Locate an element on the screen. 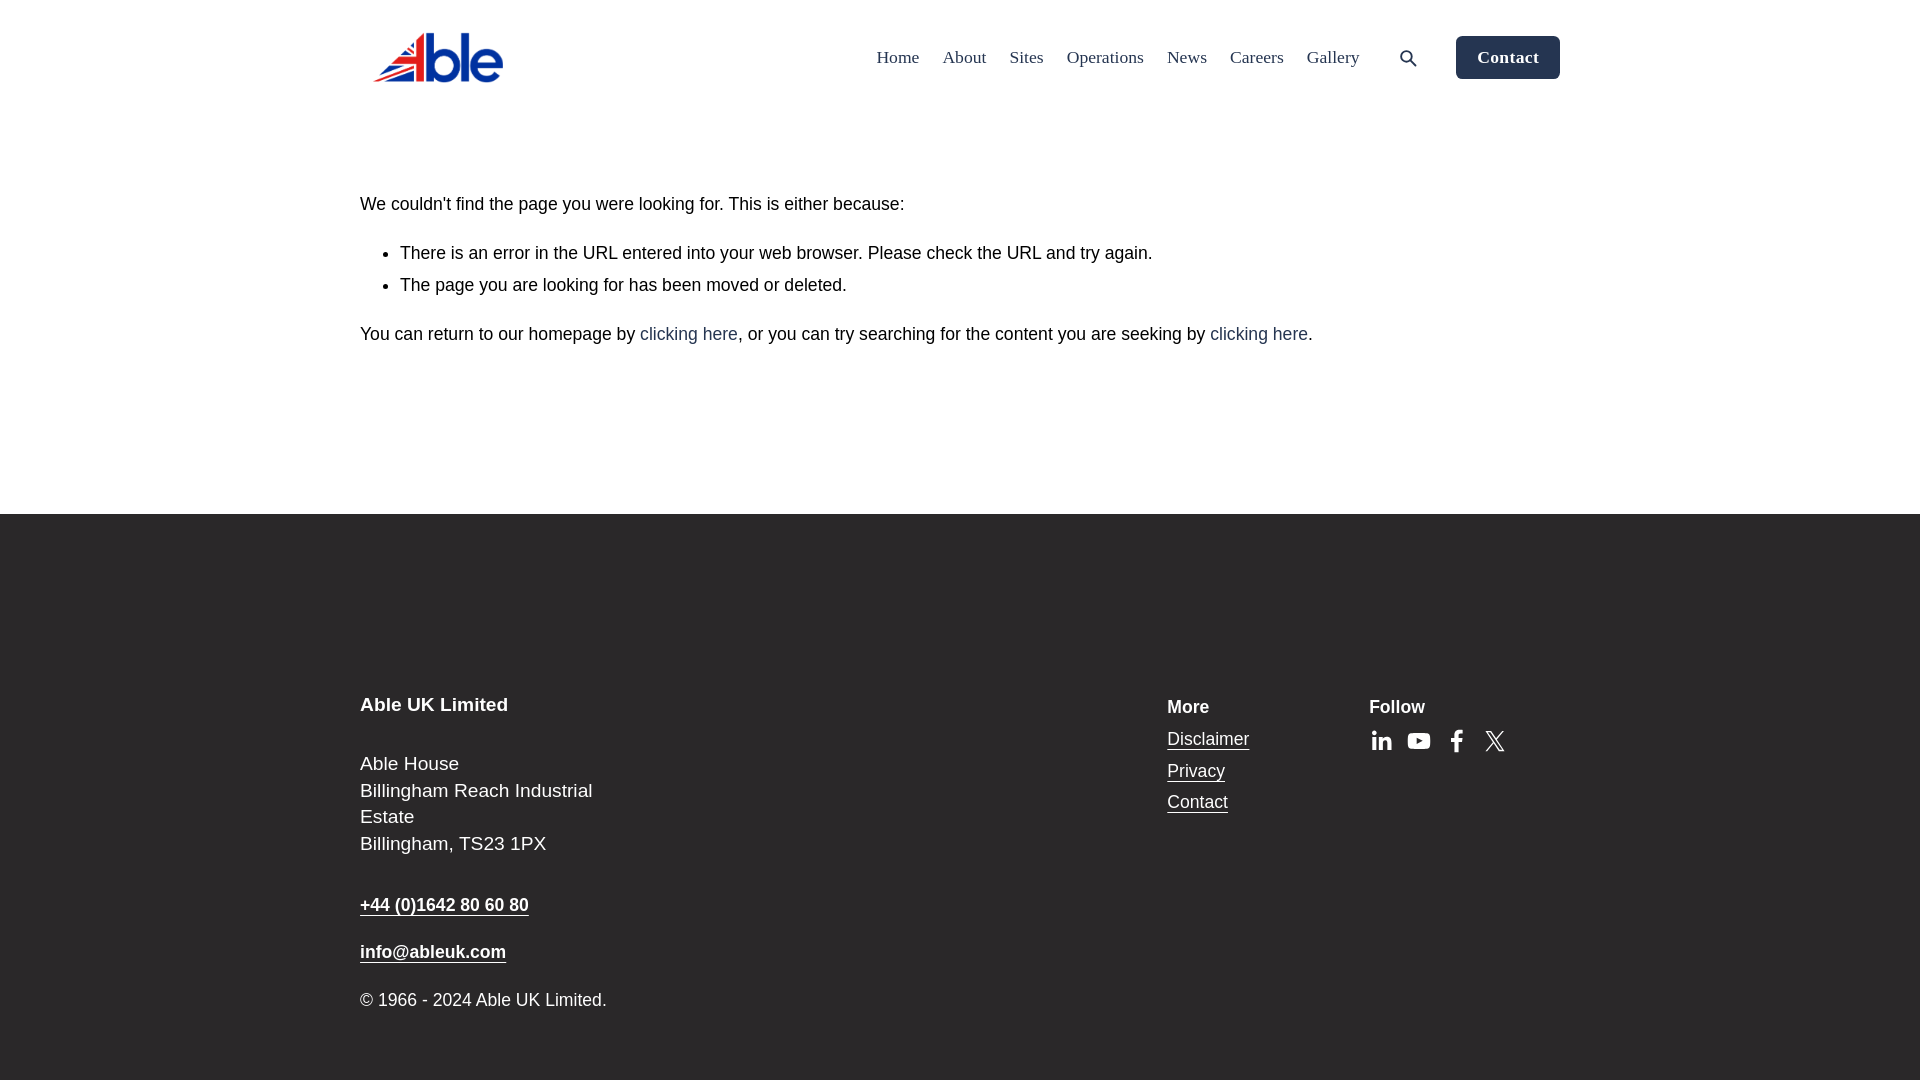  Operations is located at coordinates (1106, 58).